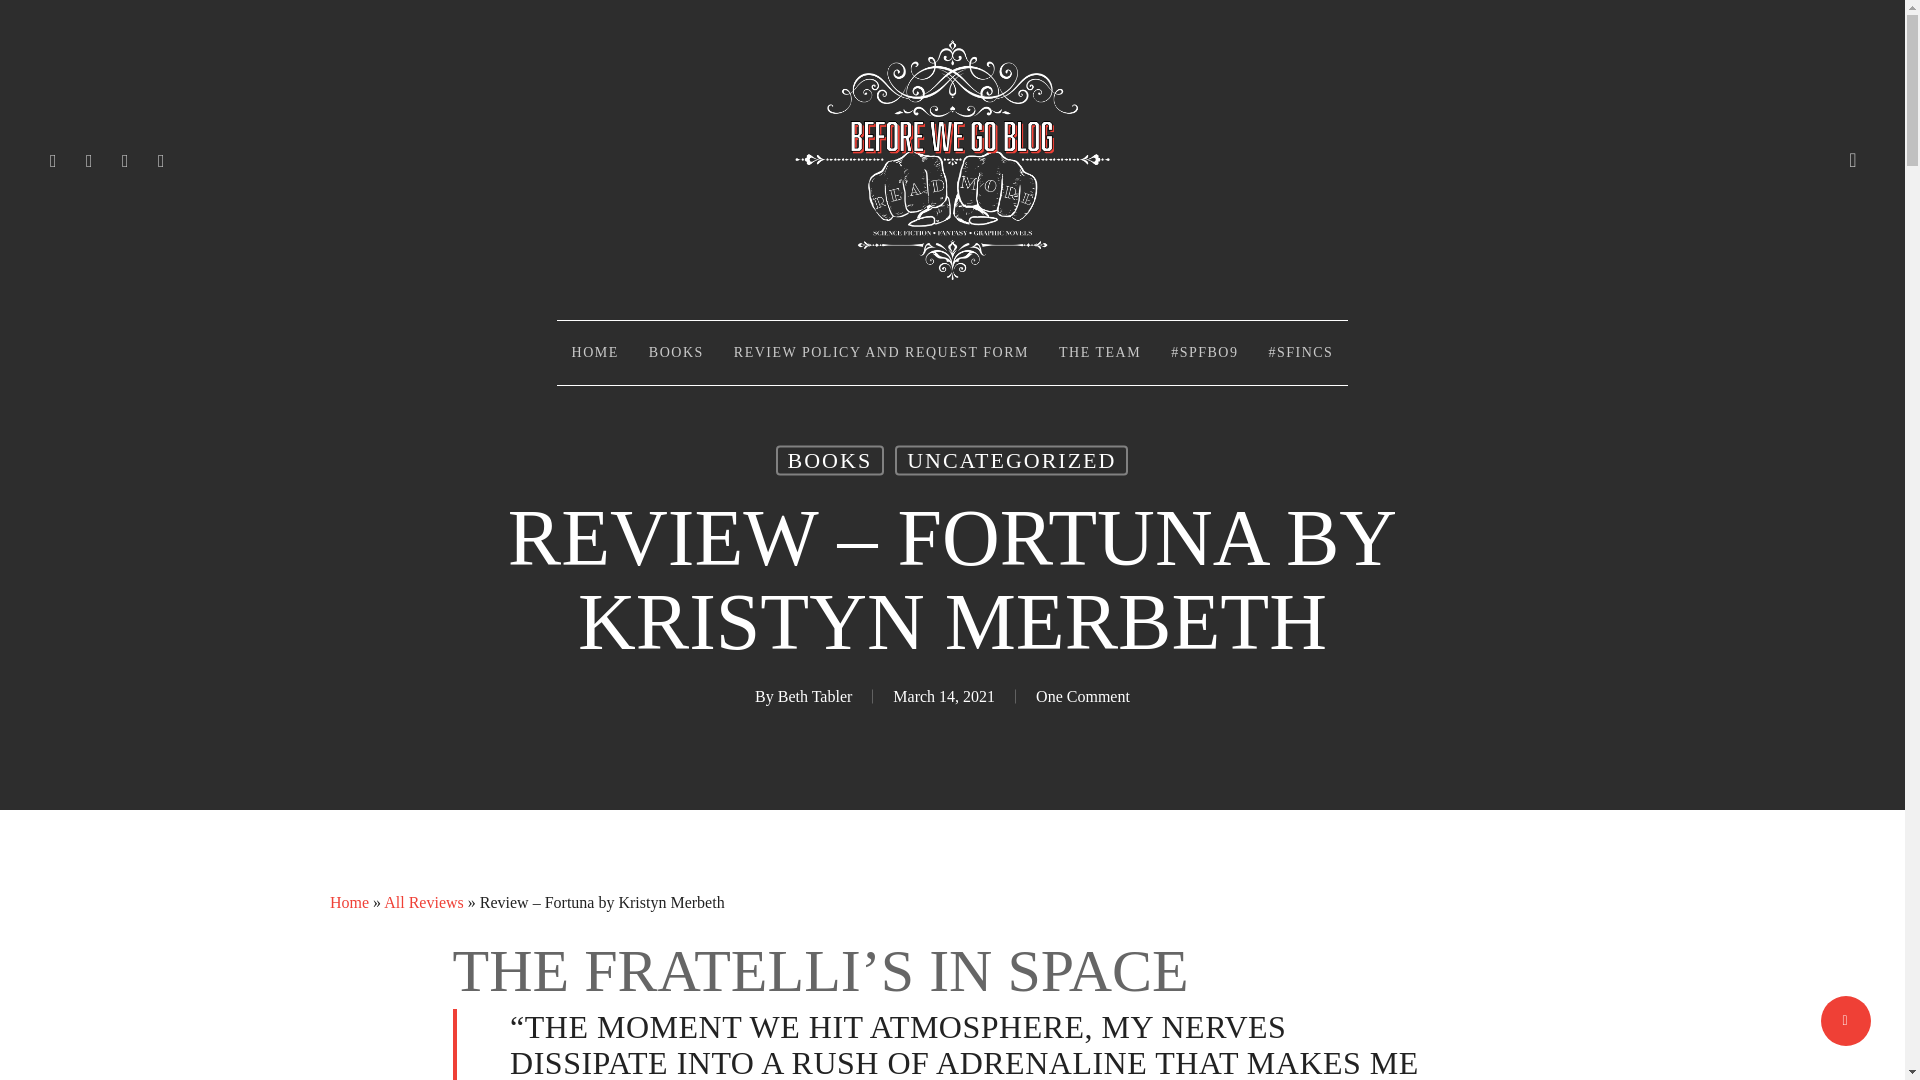 This screenshot has height=1080, width=1920. Describe the element at coordinates (814, 696) in the screenshot. I see `Posts by Beth Tabler` at that location.